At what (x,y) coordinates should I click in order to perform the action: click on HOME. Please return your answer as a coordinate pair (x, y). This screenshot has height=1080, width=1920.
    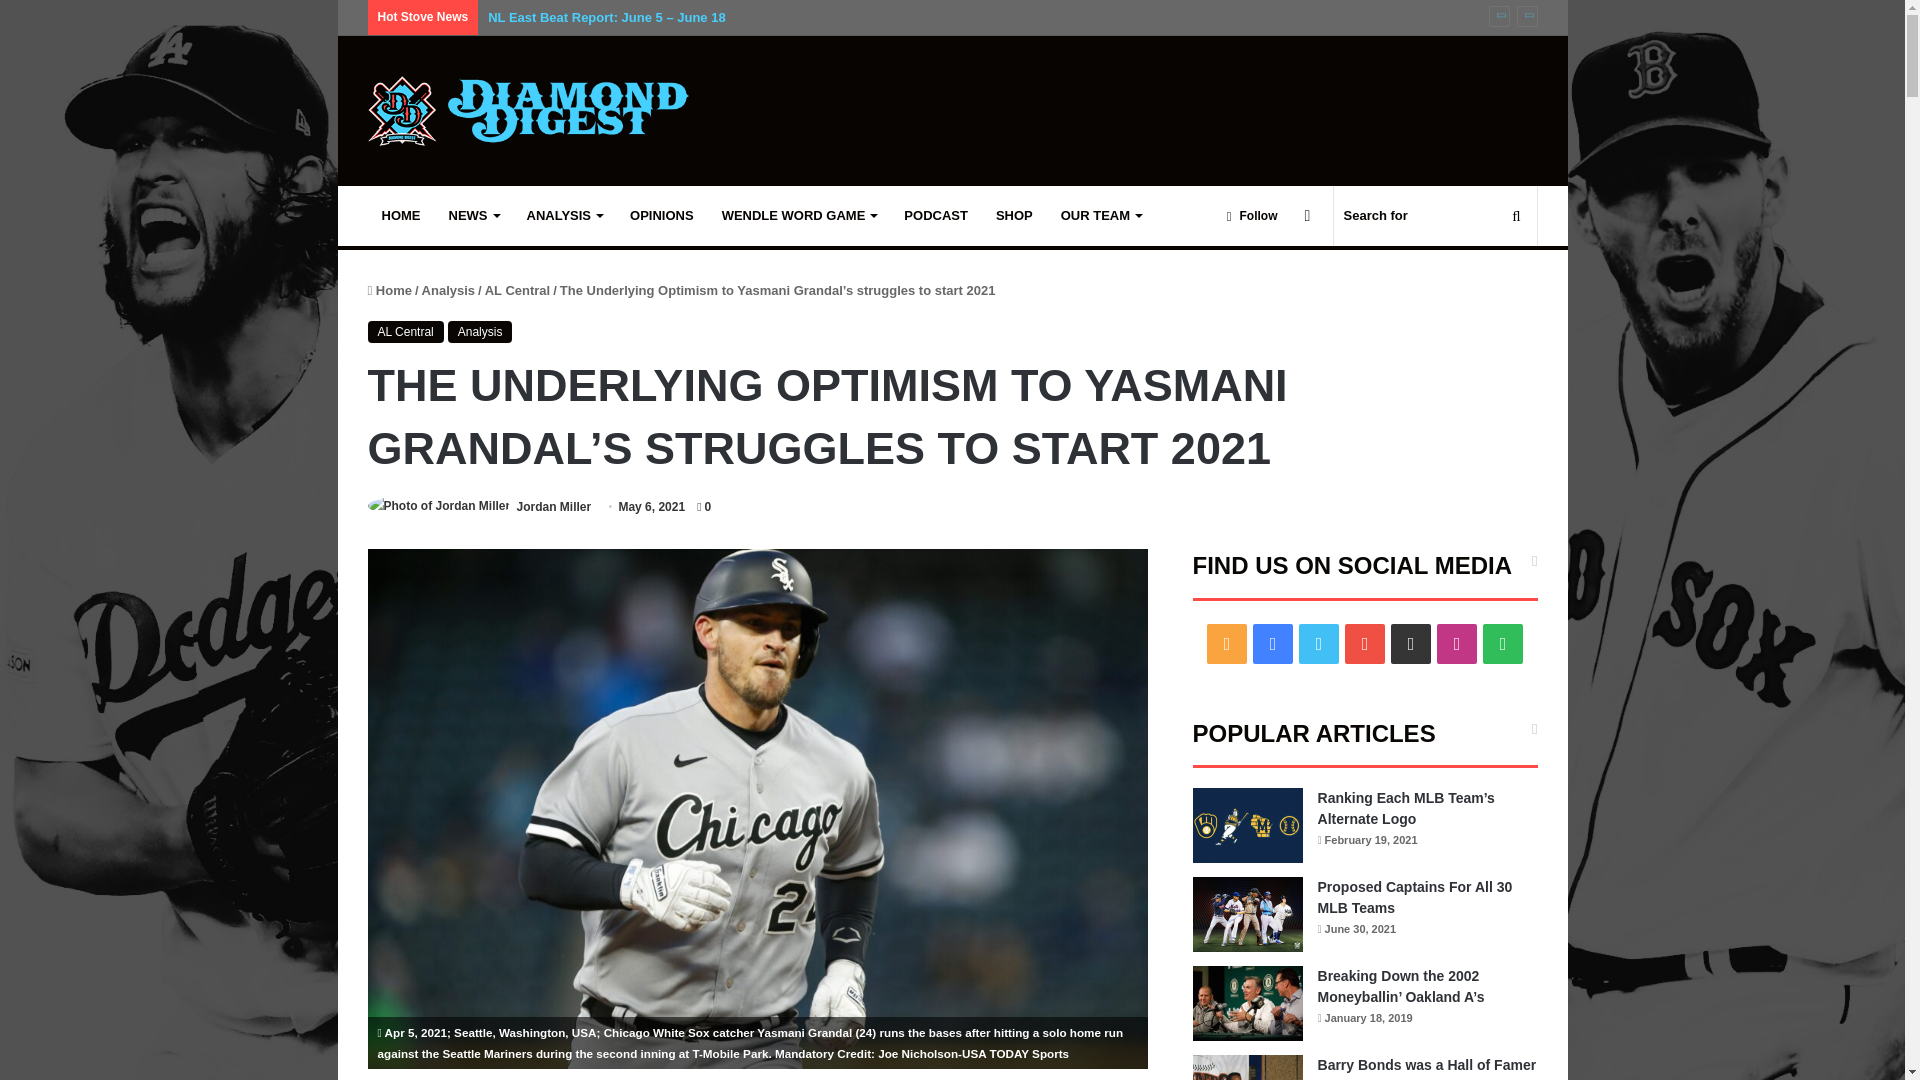
    Looking at the image, I should click on (402, 216).